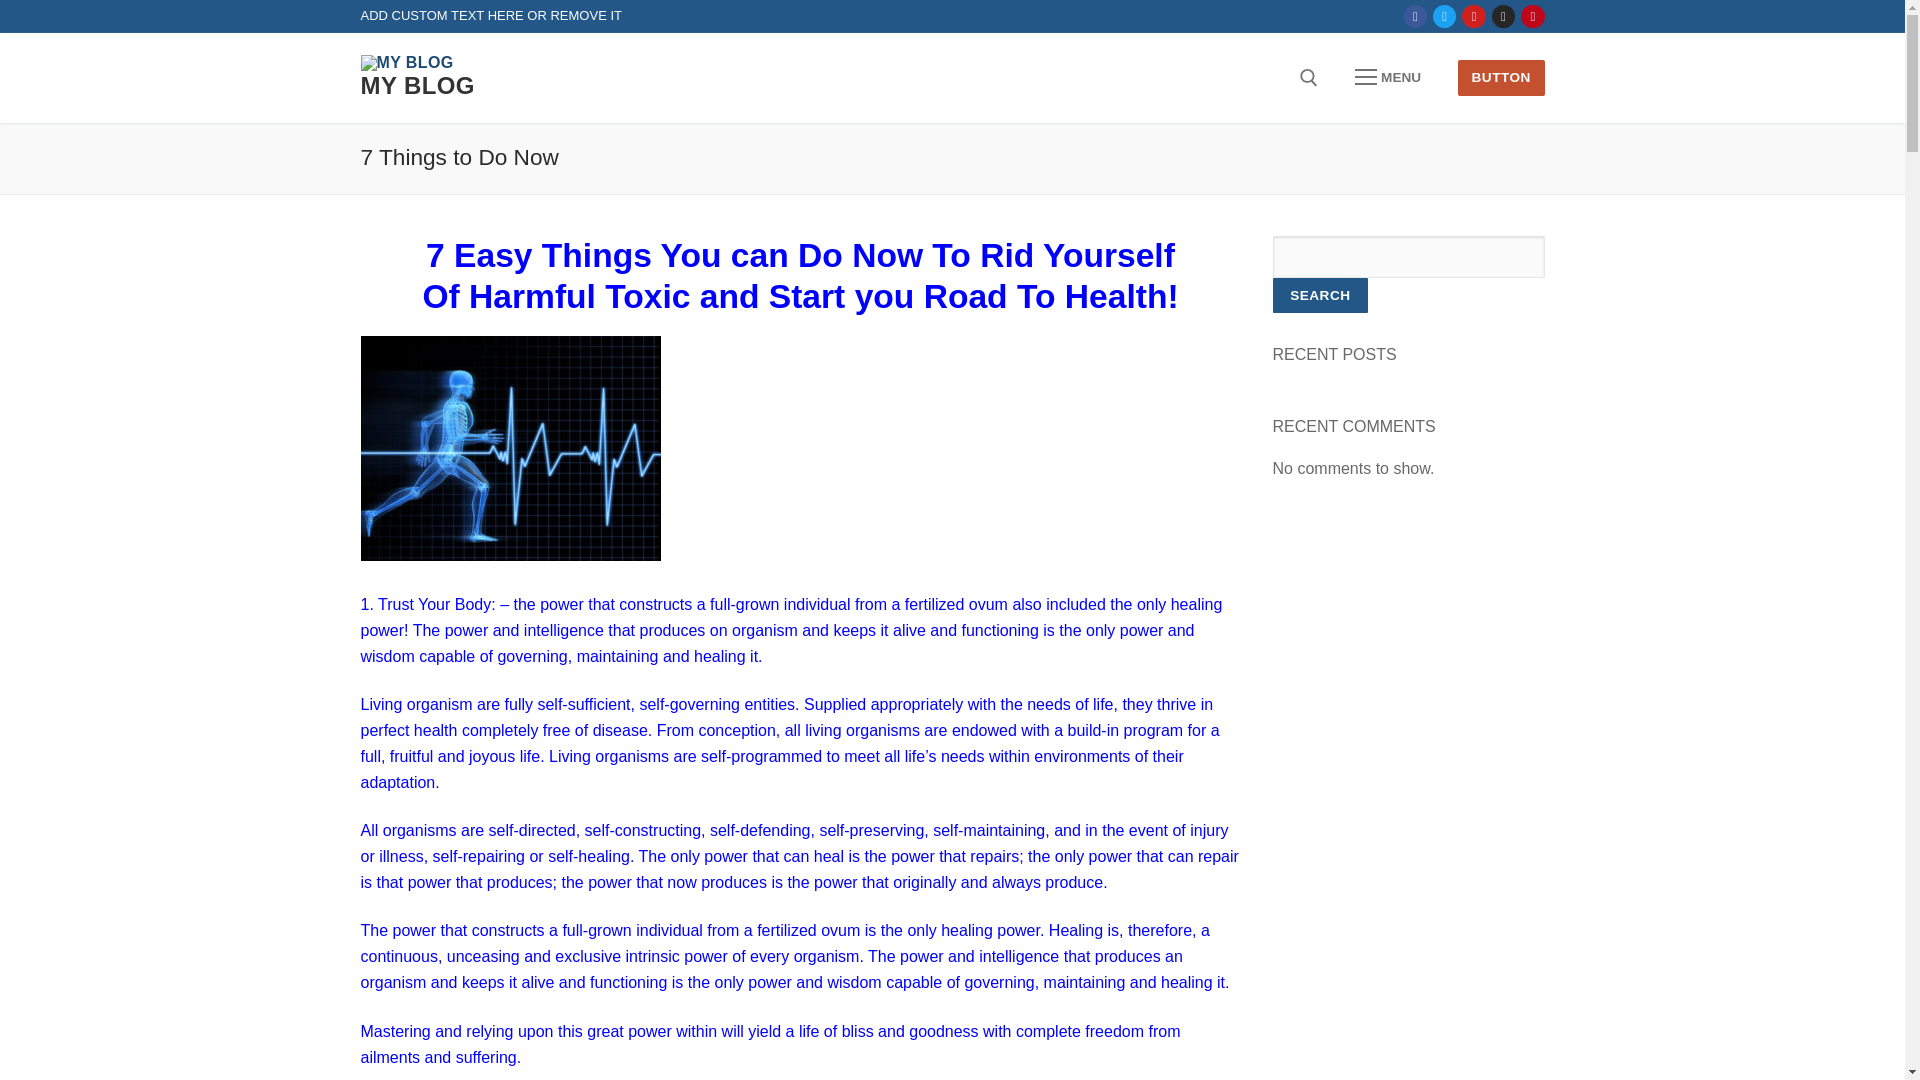 This screenshot has height=1080, width=1920. I want to click on Instagram, so click(1503, 16).